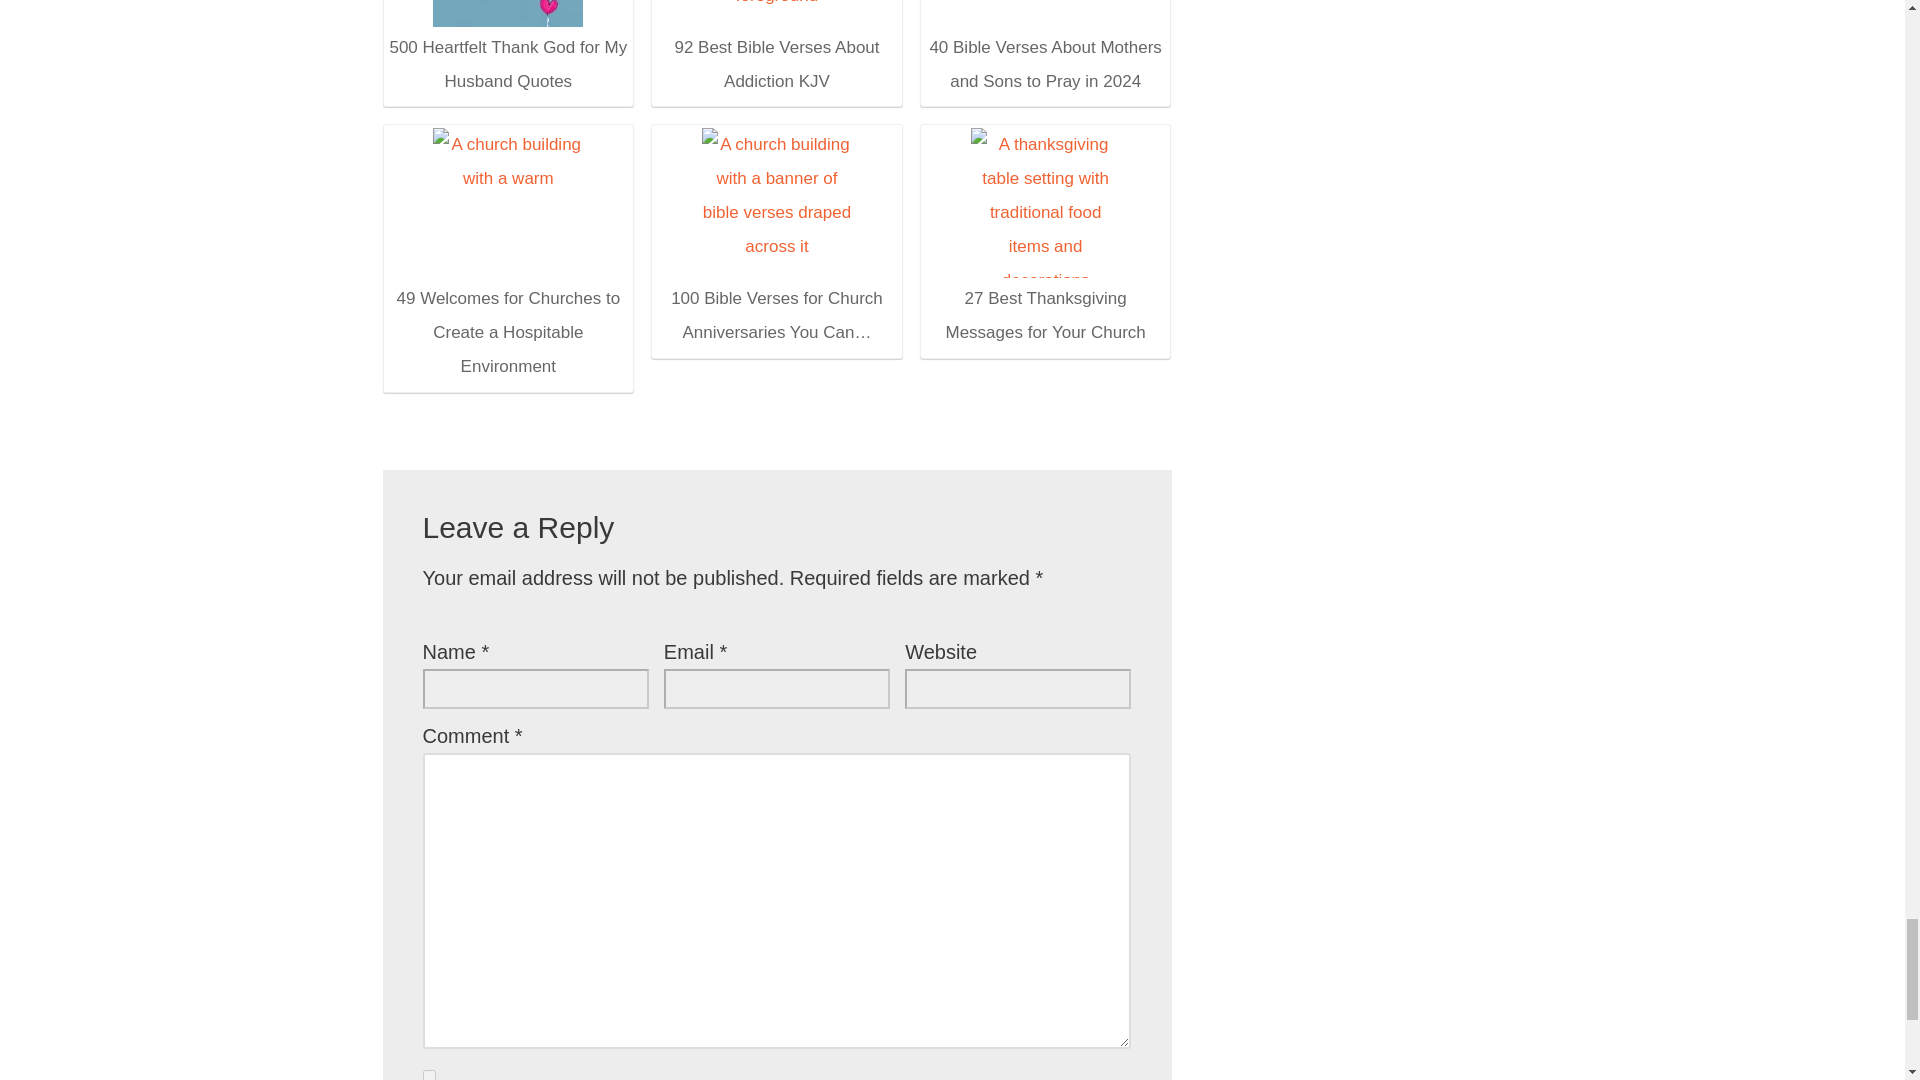 This screenshot has width=1920, height=1080. What do you see at coordinates (1046, 202) in the screenshot?
I see `27 Best Thanksgiving Messages for Your Church` at bounding box center [1046, 202].